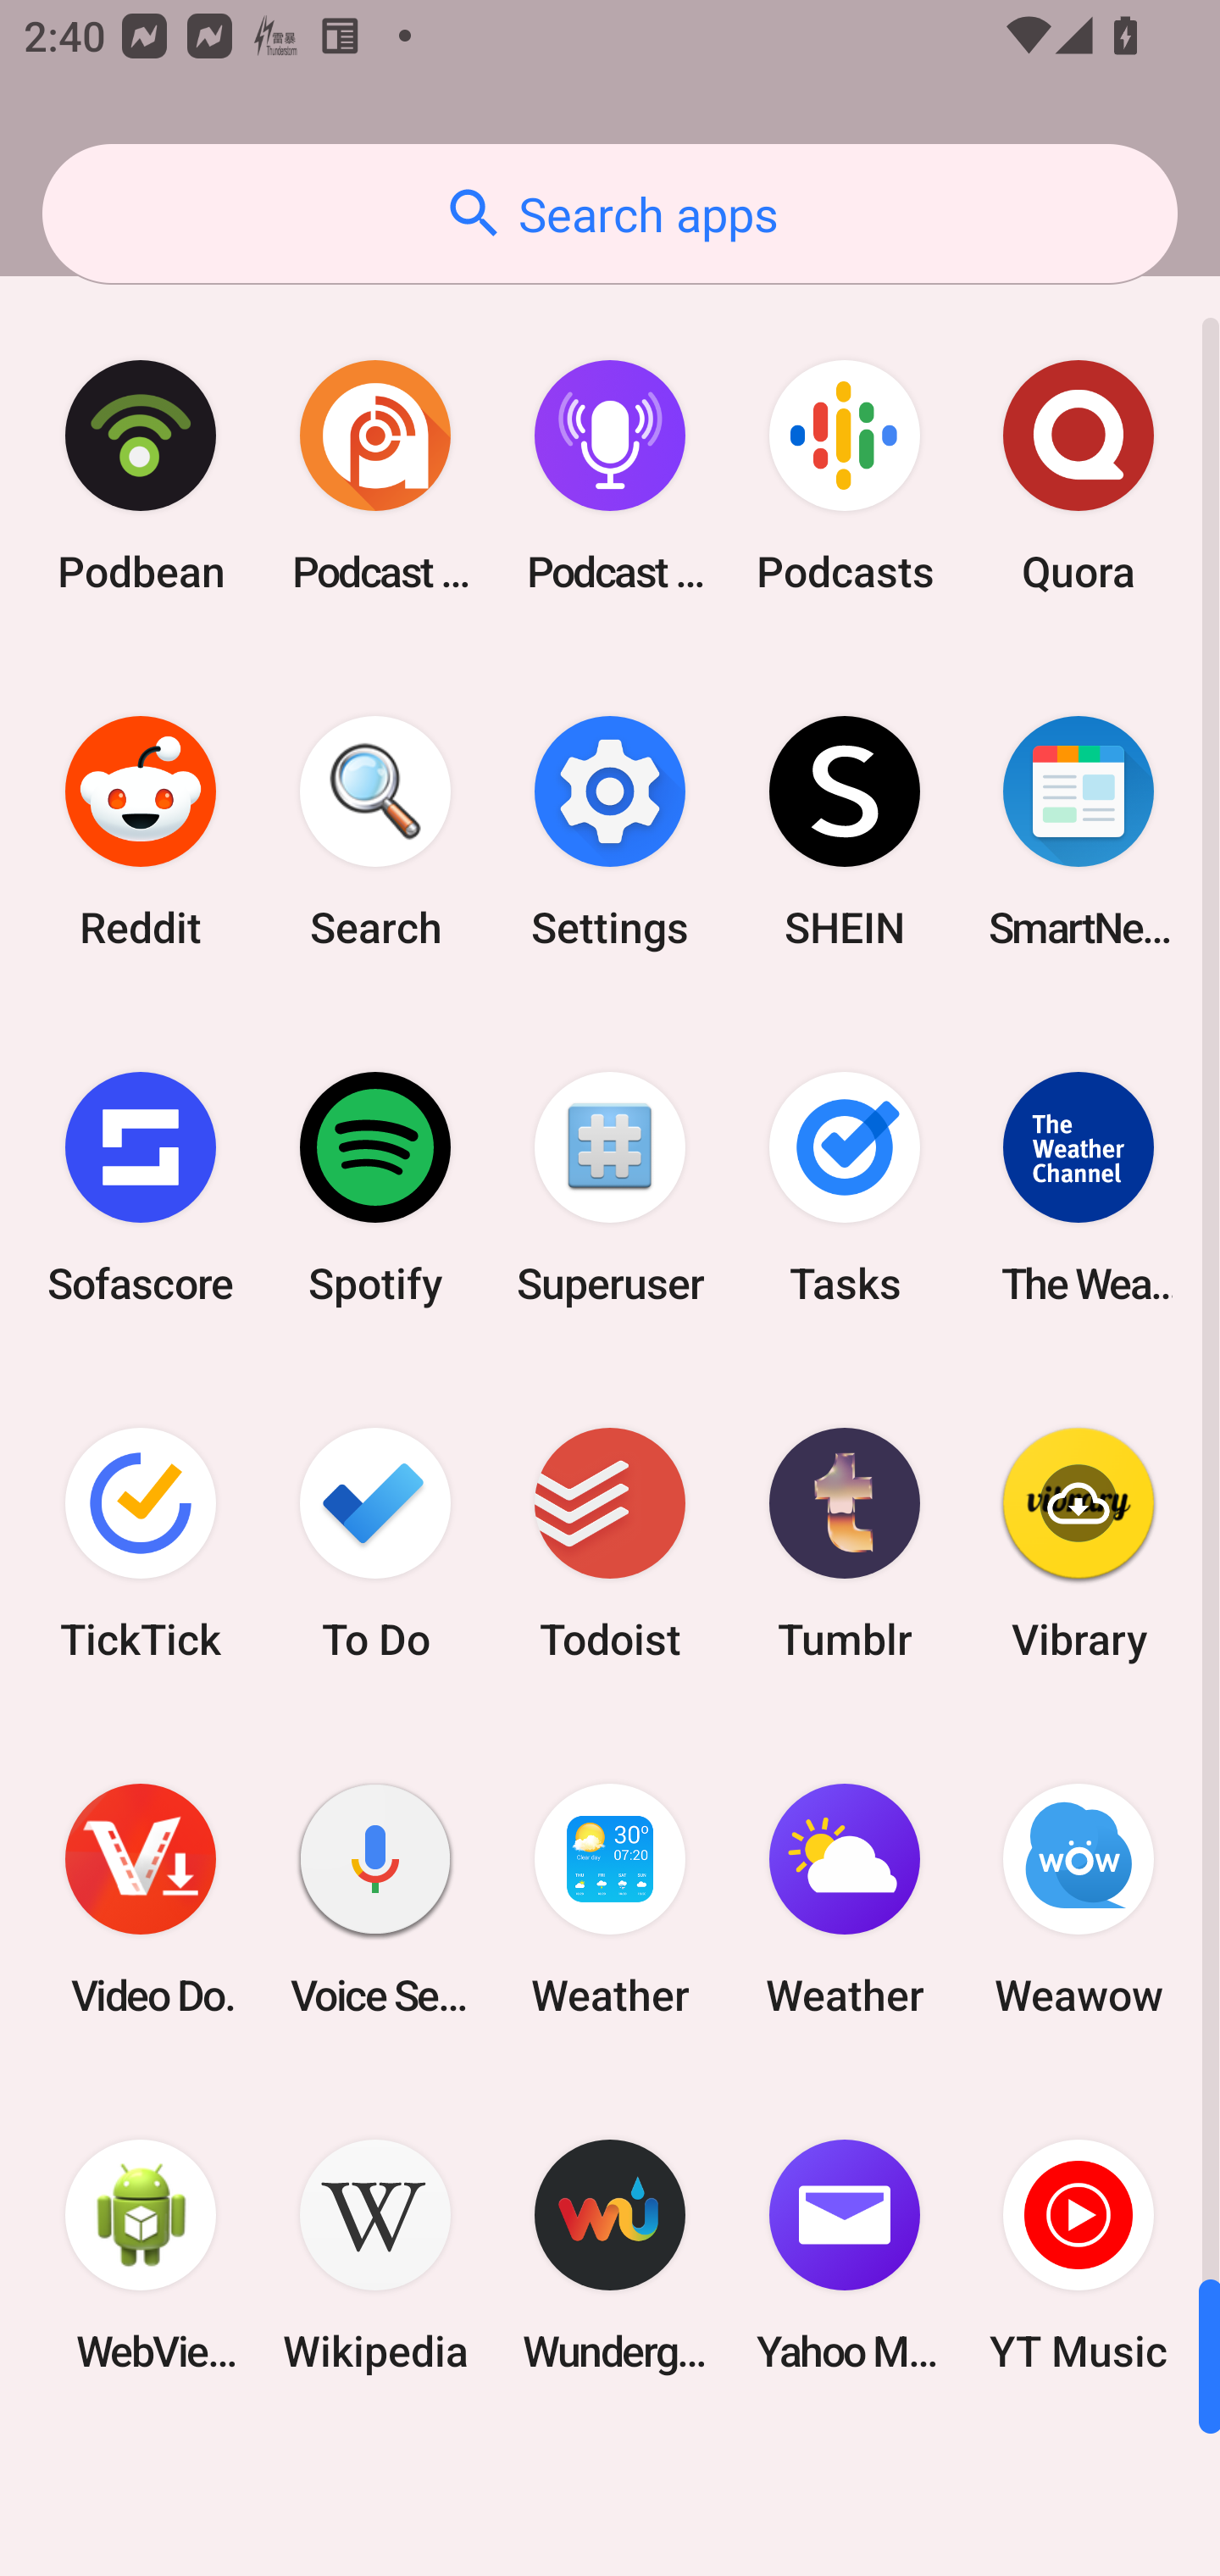 The width and height of the screenshot is (1220, 2576). What do you see at coordinates (375, 832) in the screenshot?
I see `Search` at bounding box center [375, 832].